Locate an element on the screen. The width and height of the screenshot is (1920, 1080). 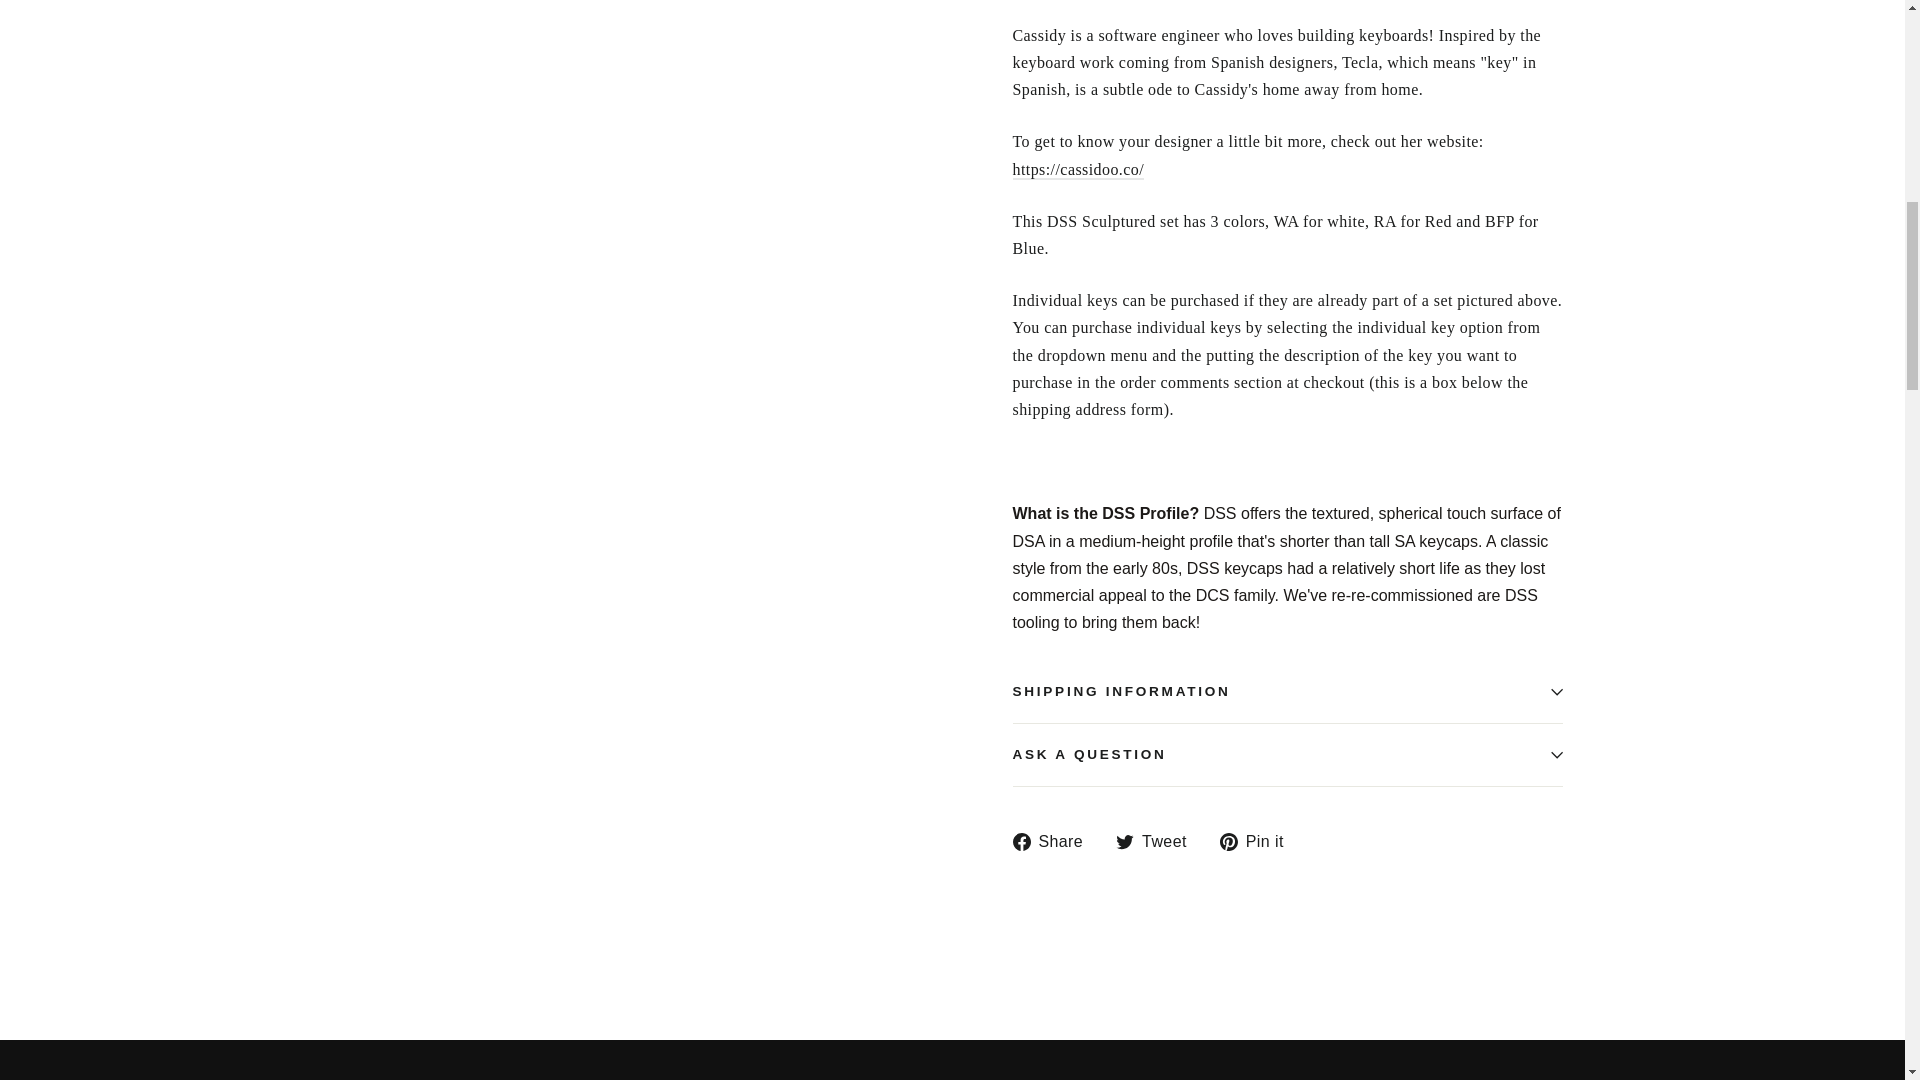
Pin on Pinterest is located at coordinates (1259, 842).